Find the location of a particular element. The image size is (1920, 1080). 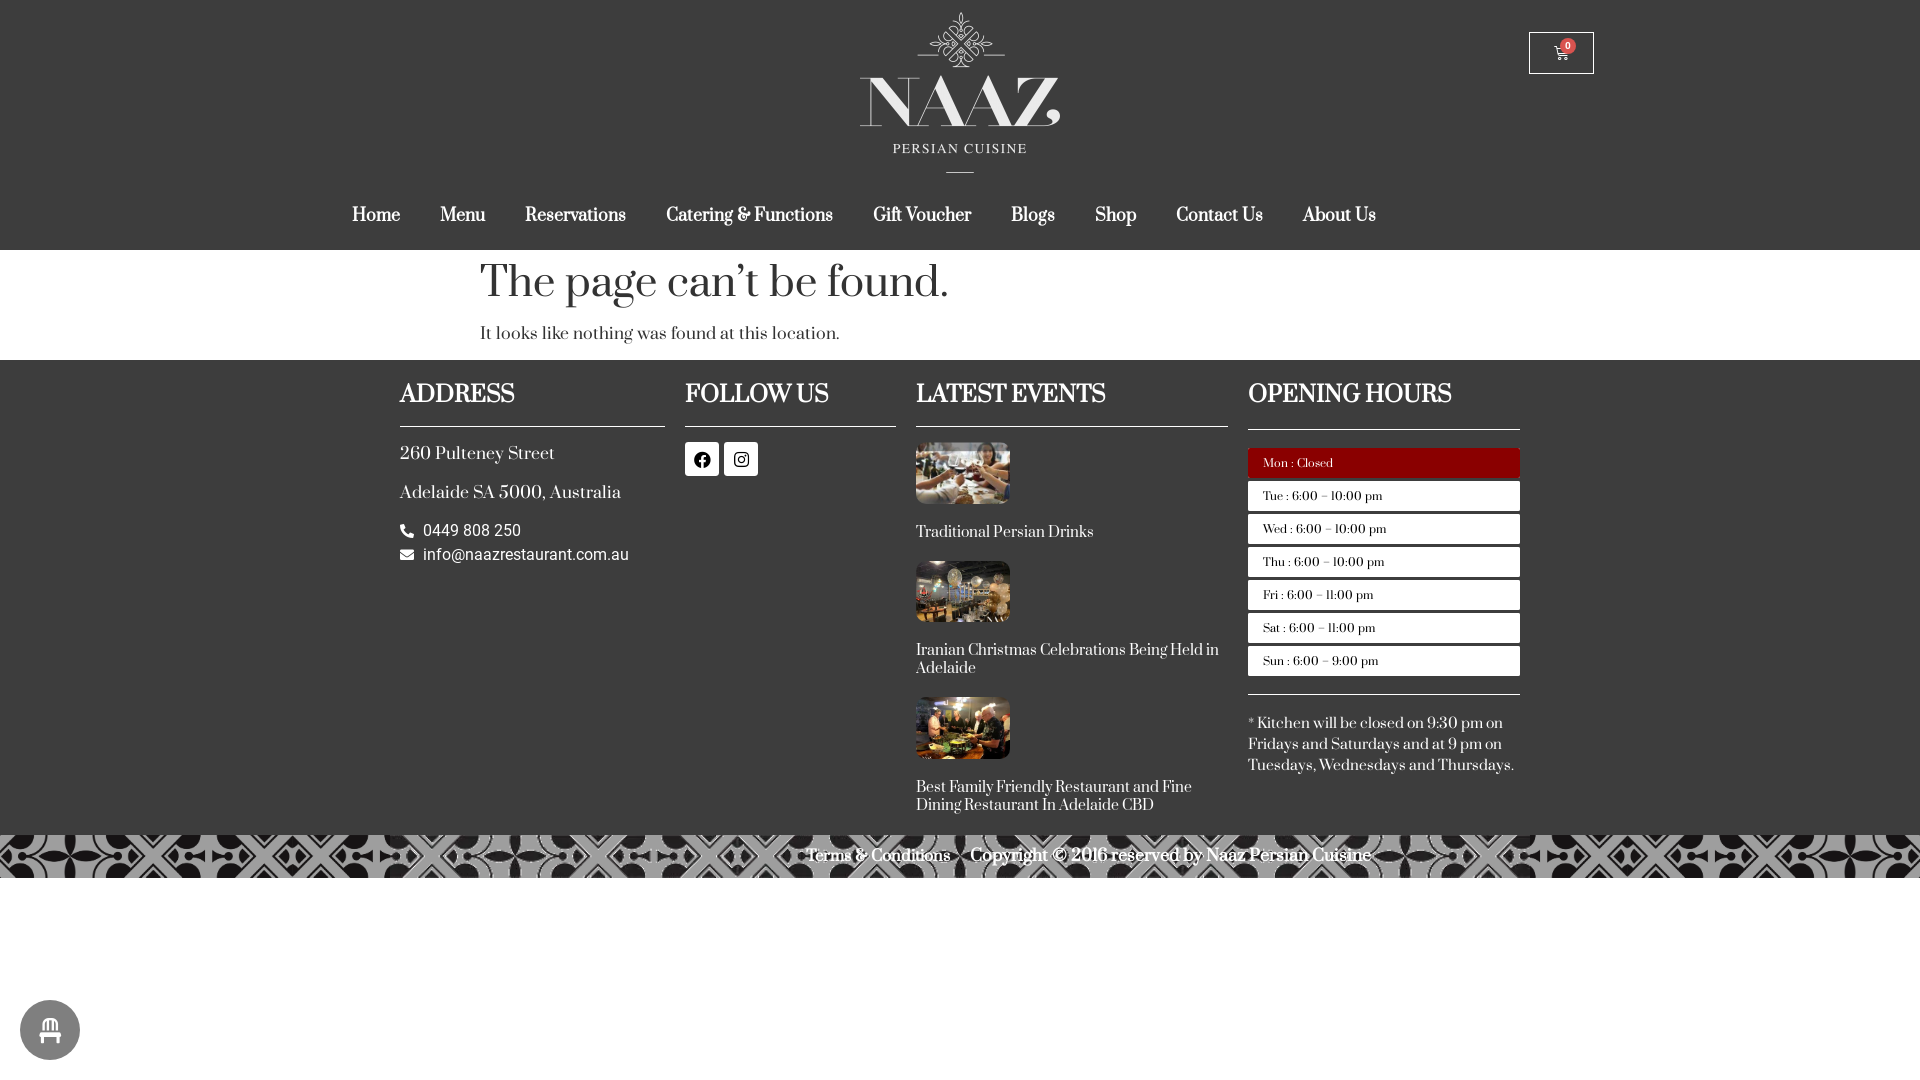

Catering & Functions is located at coordinates (750, 215).